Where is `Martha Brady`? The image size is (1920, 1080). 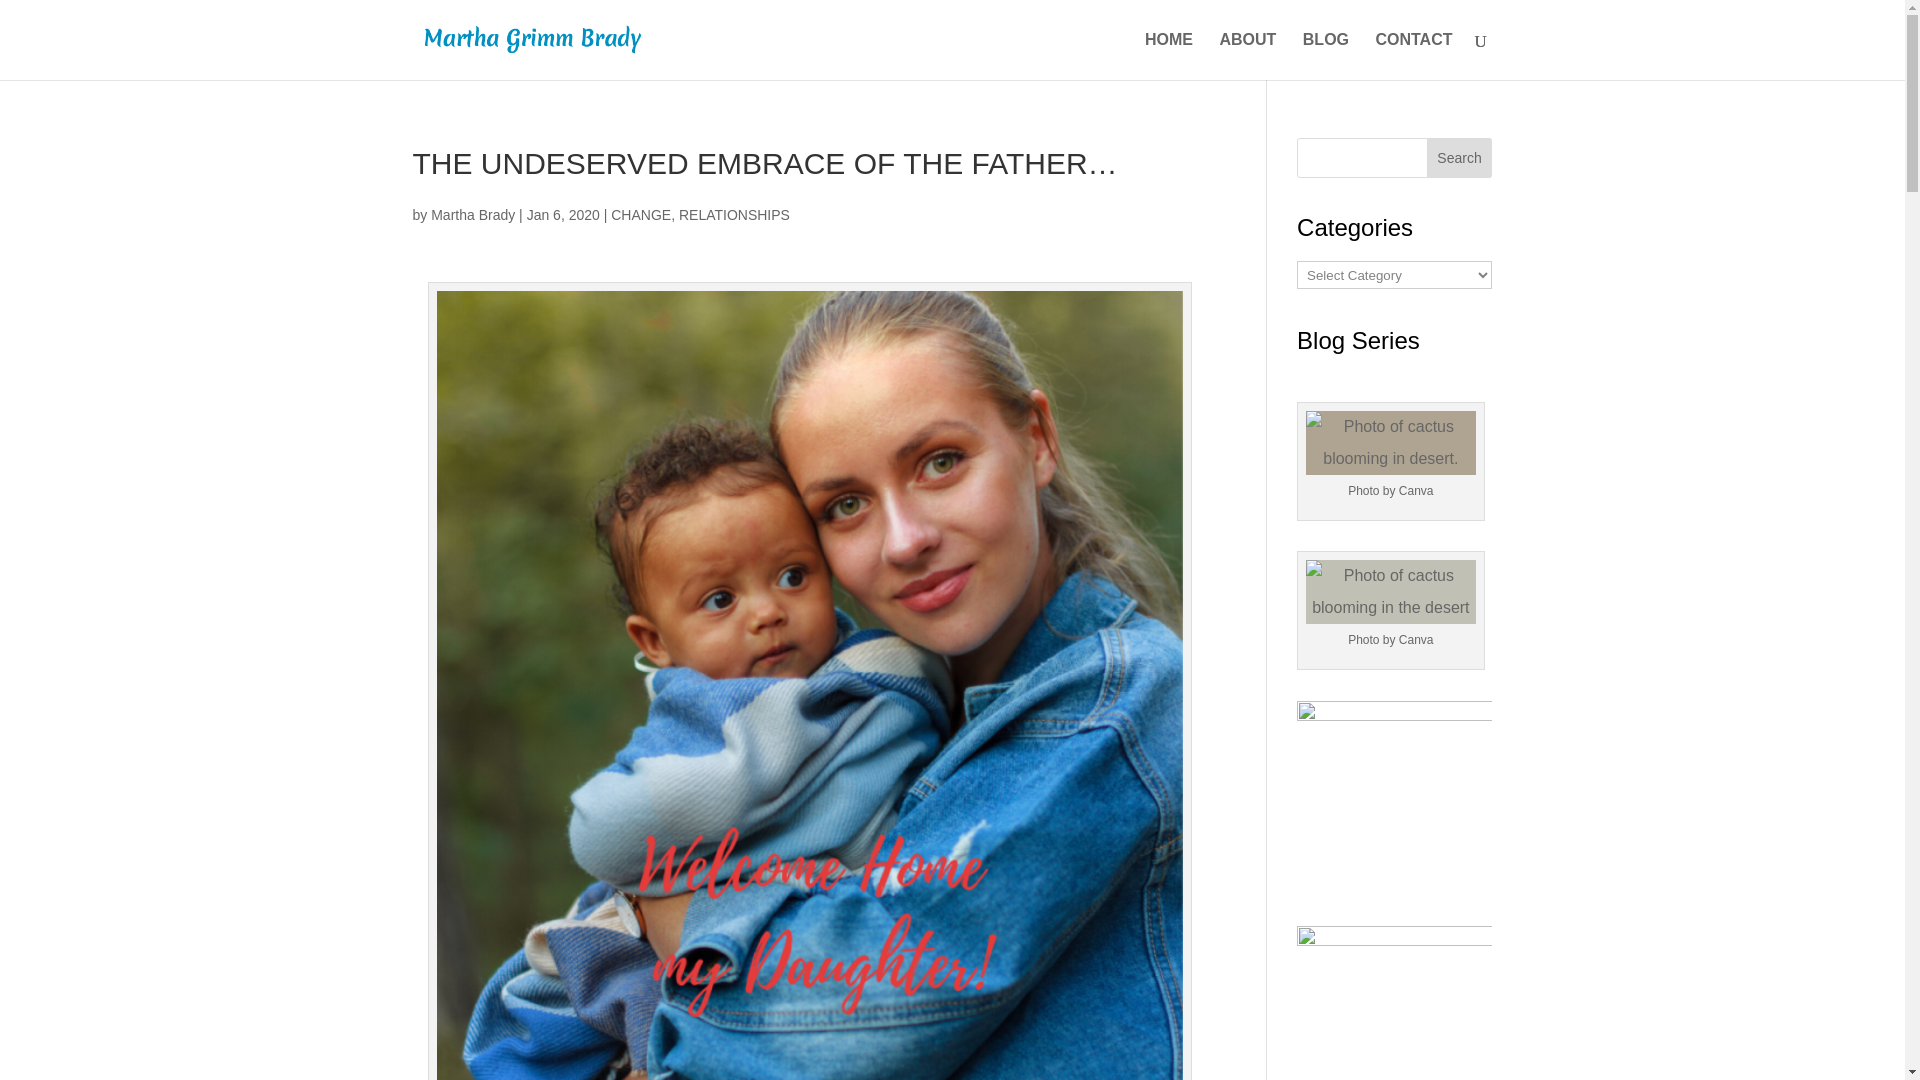 Martha Brady is located at coordinates (472, 214).